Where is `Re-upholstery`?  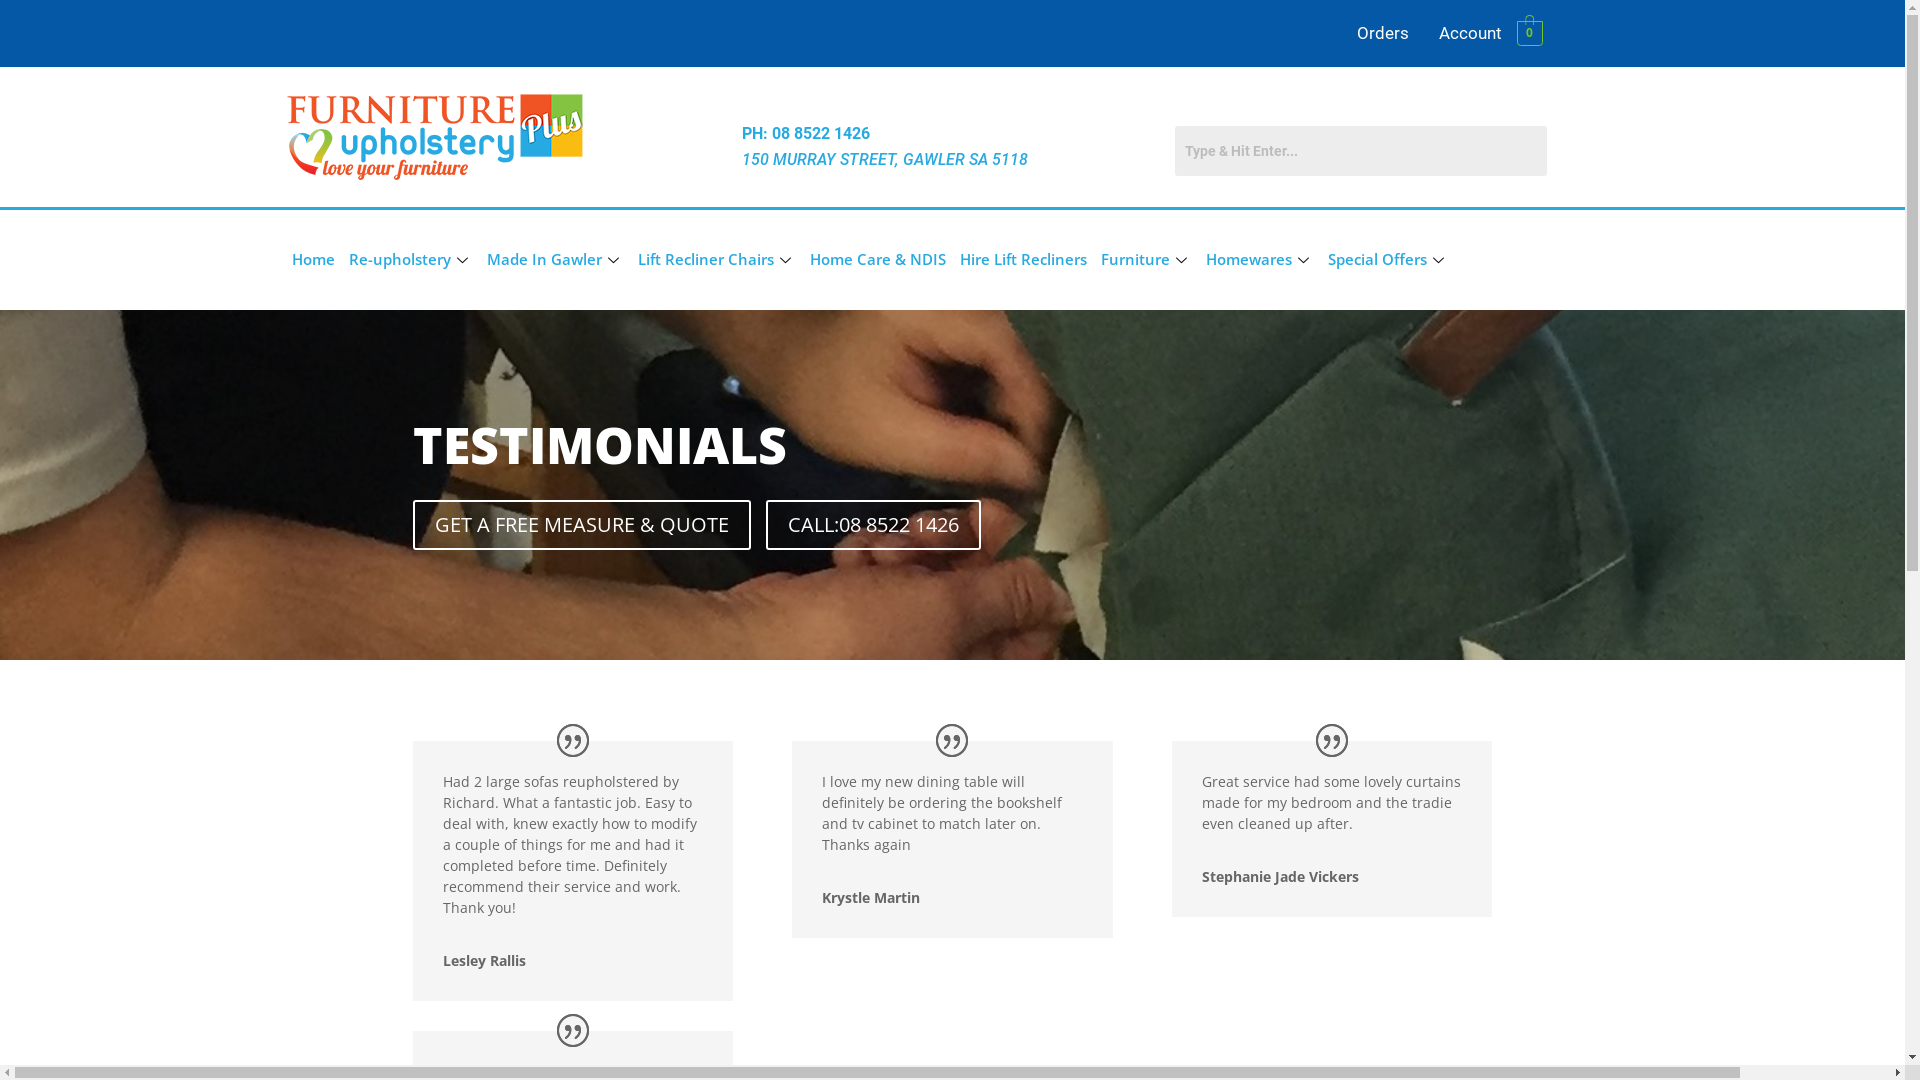 Re-upholstery is located at coordinates (411, 260).